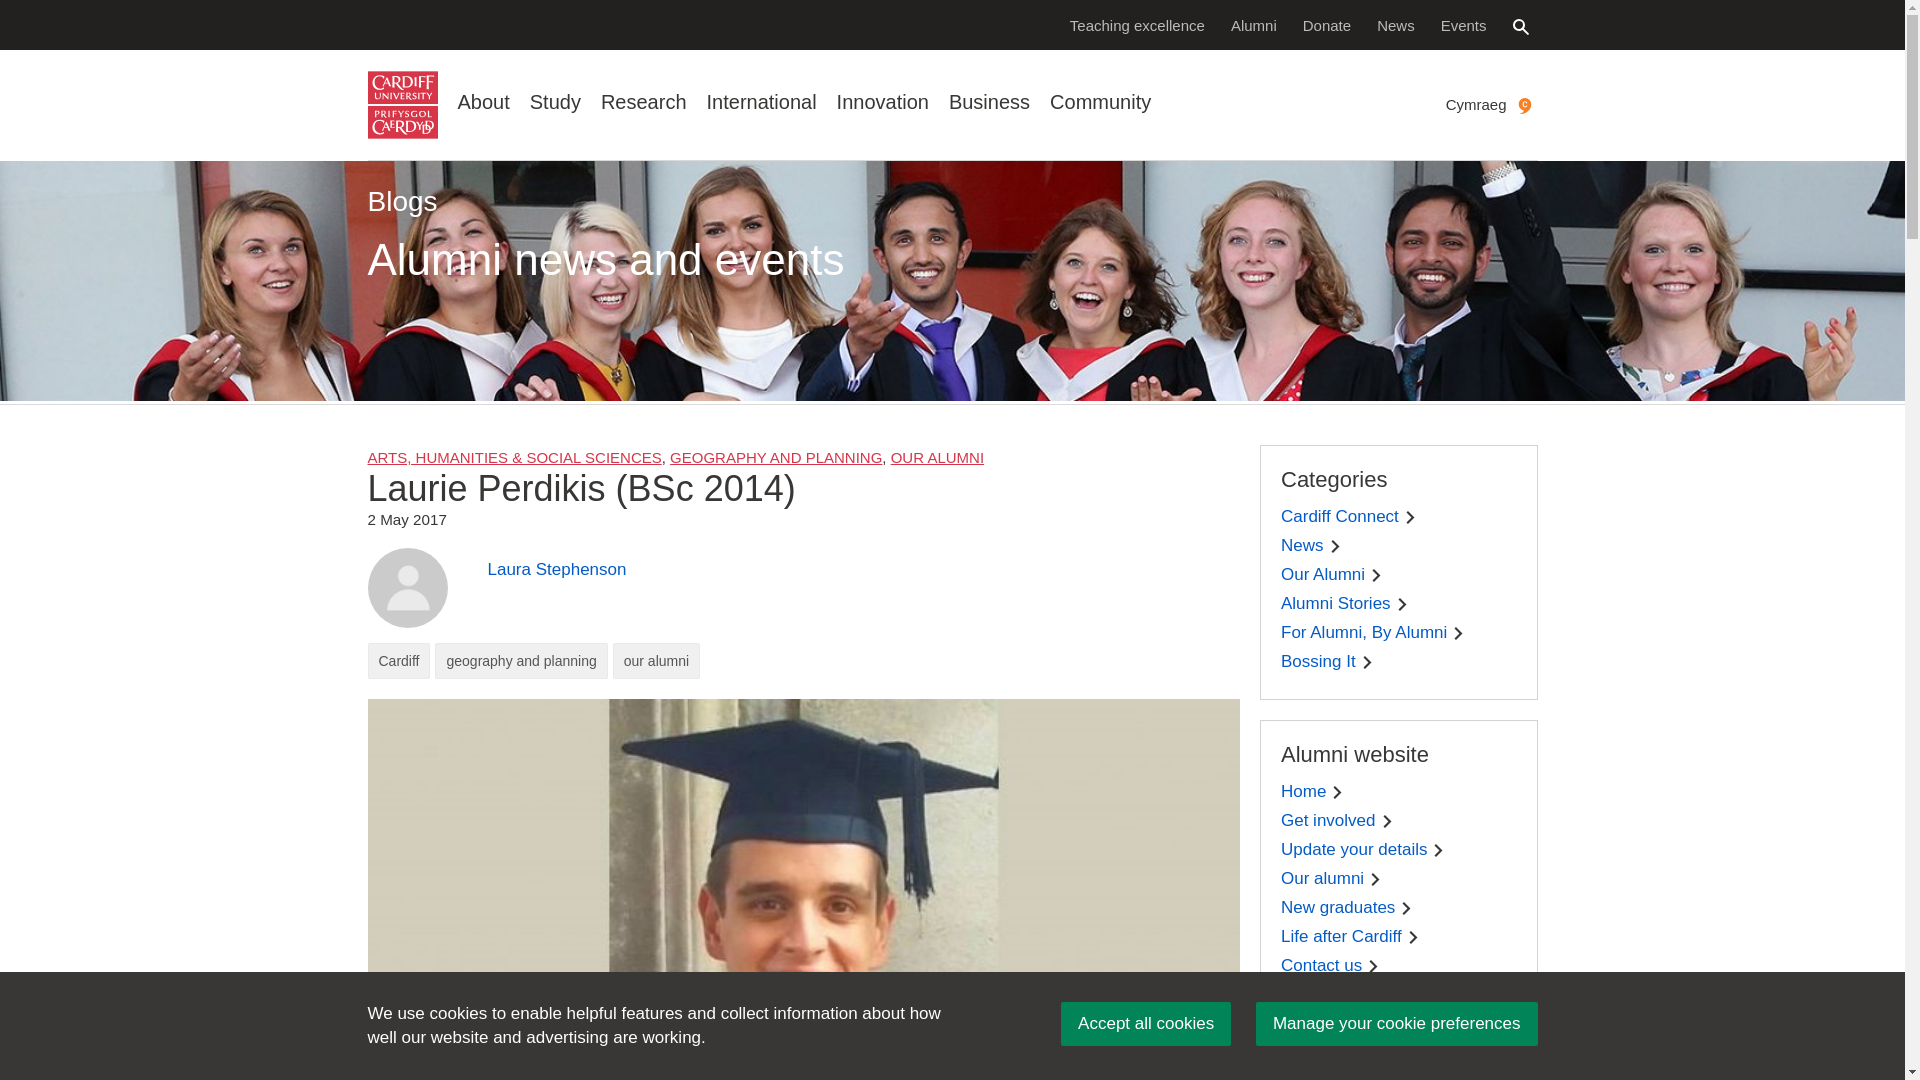  What do you see at coordinates (1402, 604) in the screenshot?
I see `Chevron right` at bounding box center [1402, 604].